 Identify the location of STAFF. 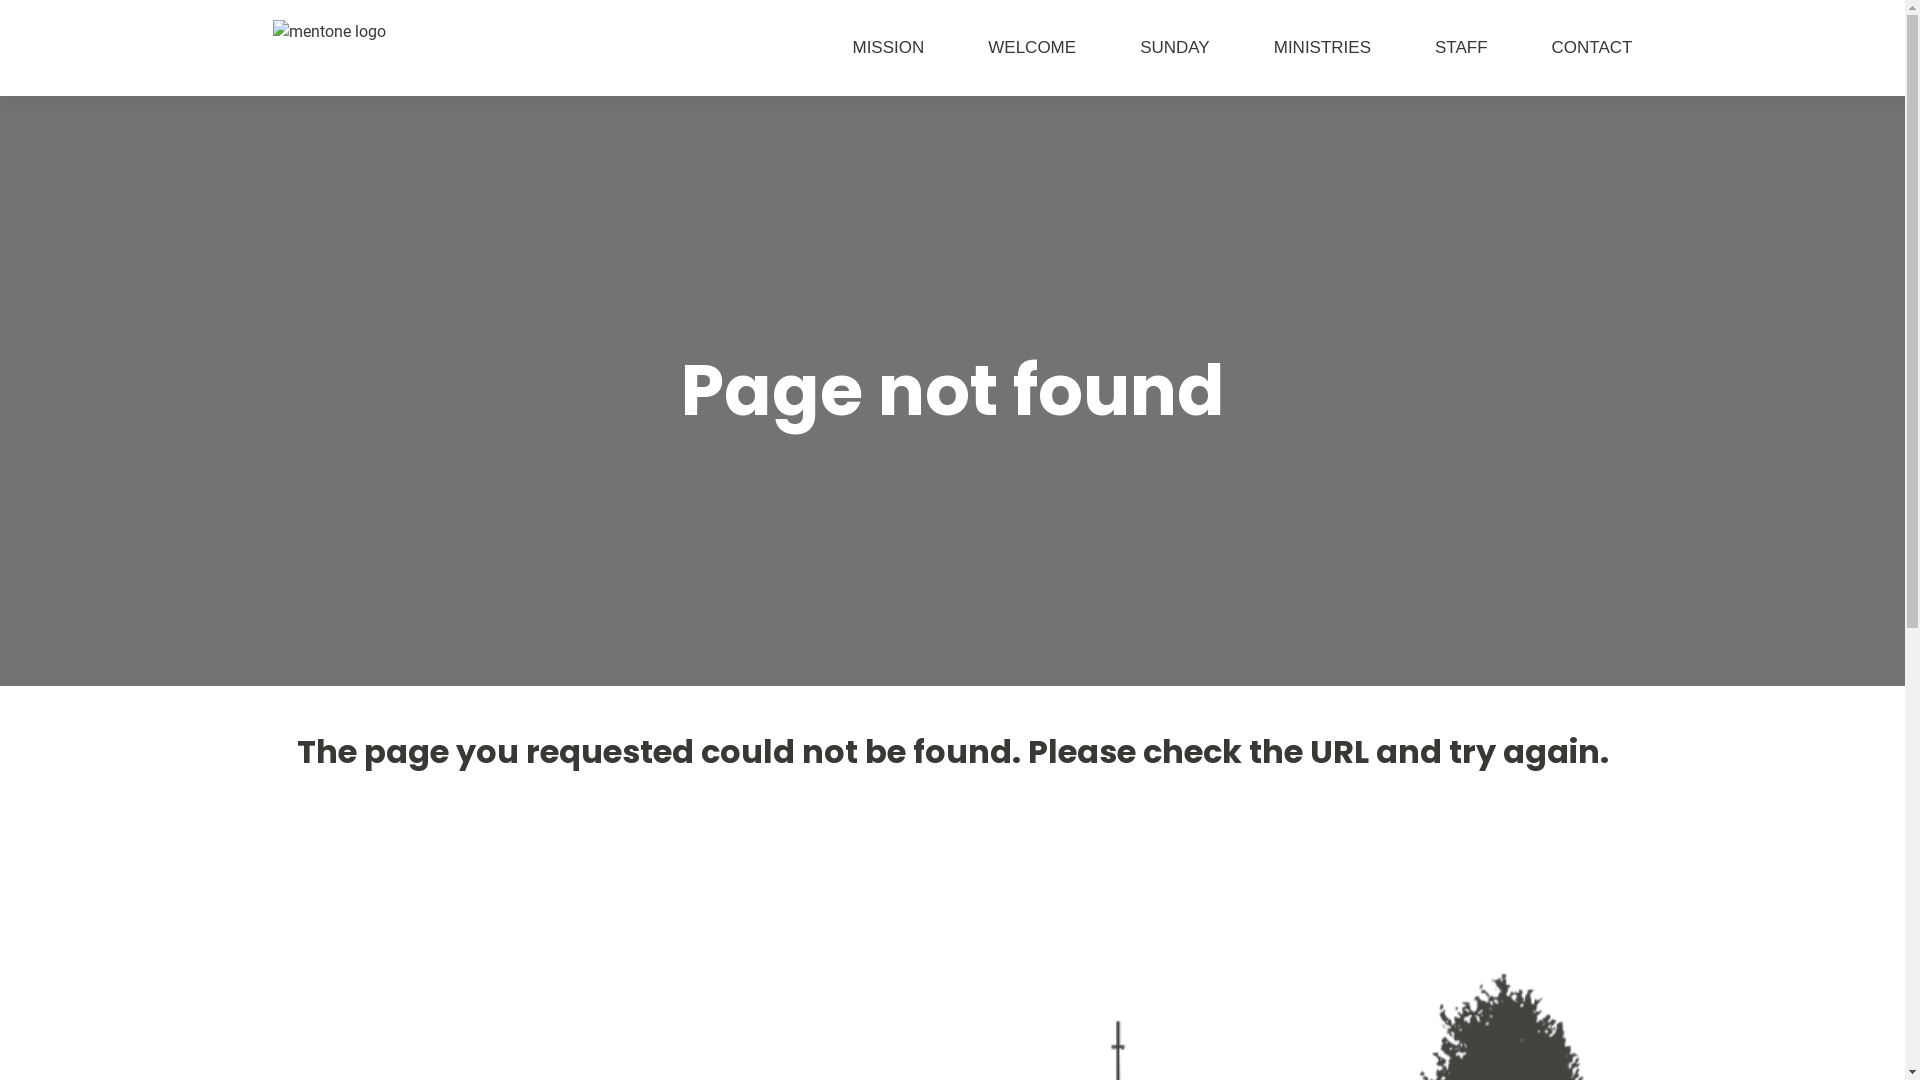
(1430, 48).